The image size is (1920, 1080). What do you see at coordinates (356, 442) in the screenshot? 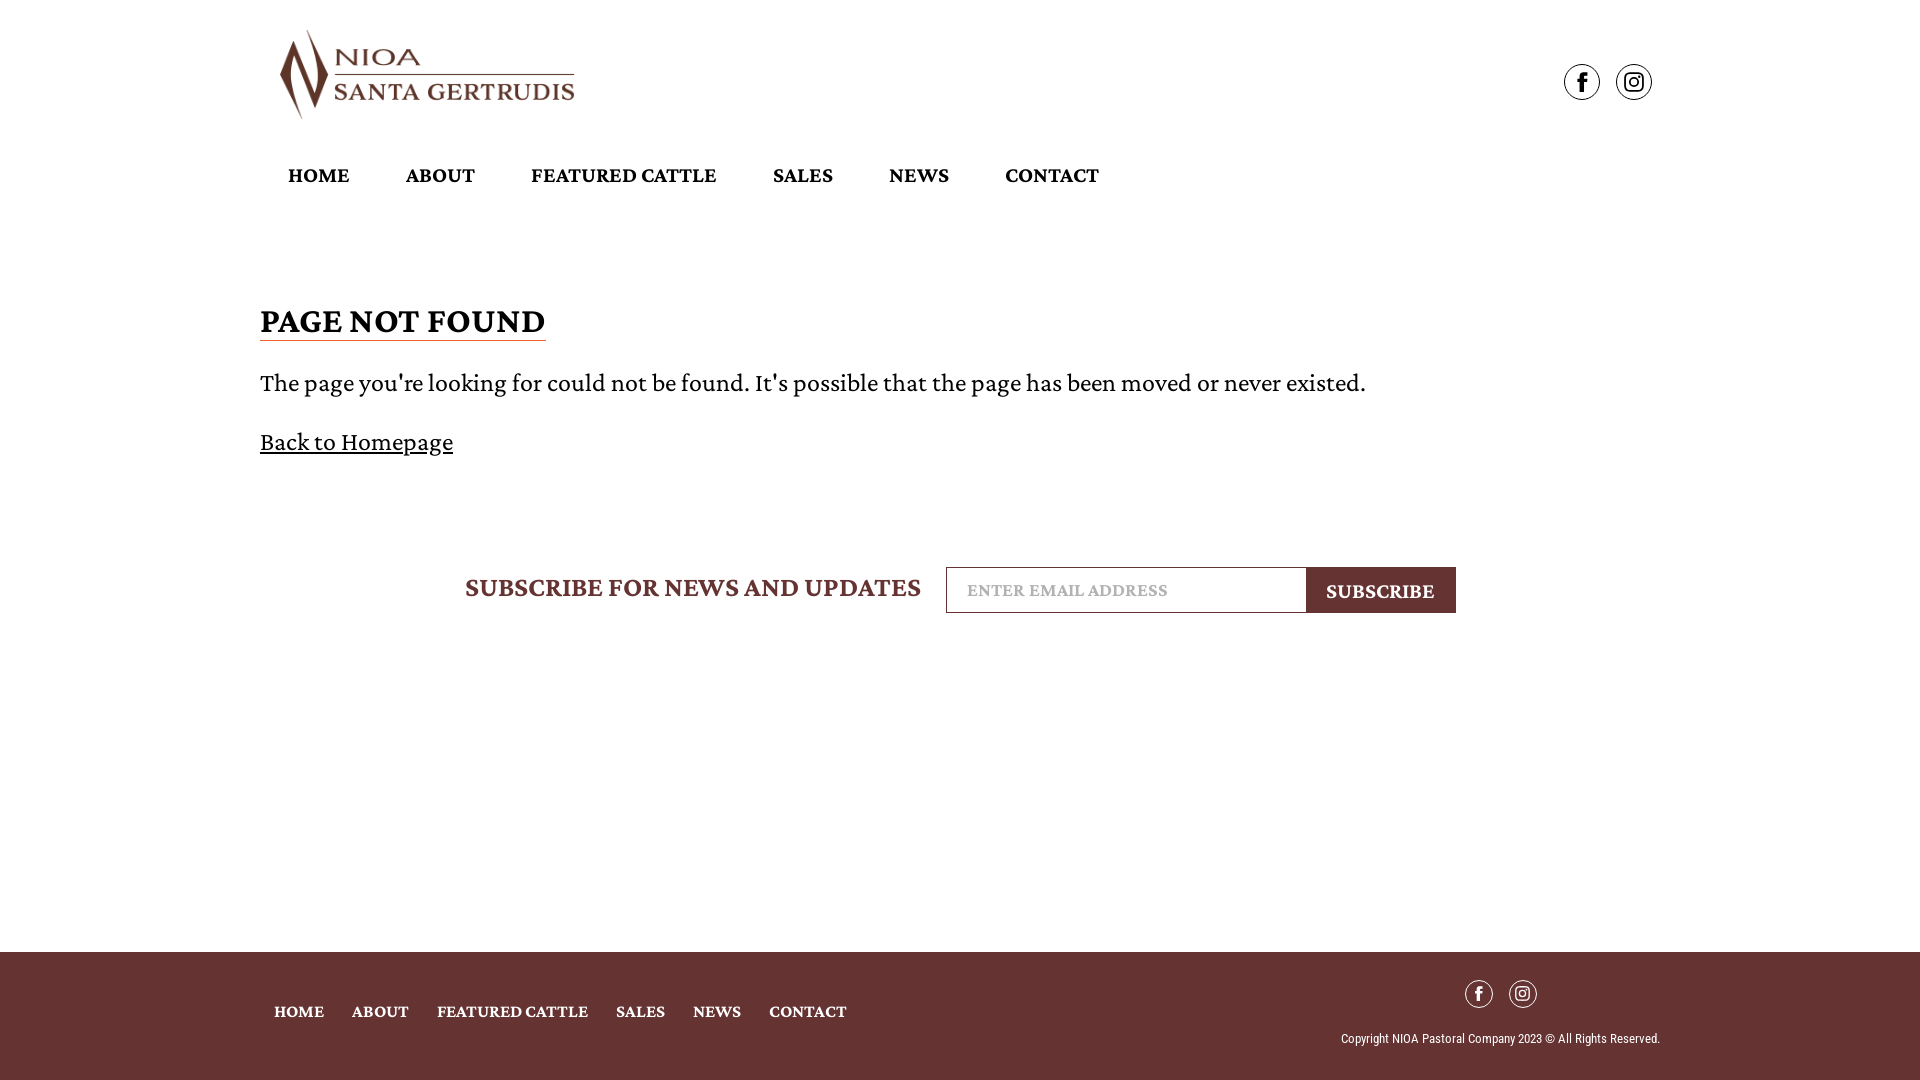
I see `Back to Homepage` at bounding box center [356, 442].